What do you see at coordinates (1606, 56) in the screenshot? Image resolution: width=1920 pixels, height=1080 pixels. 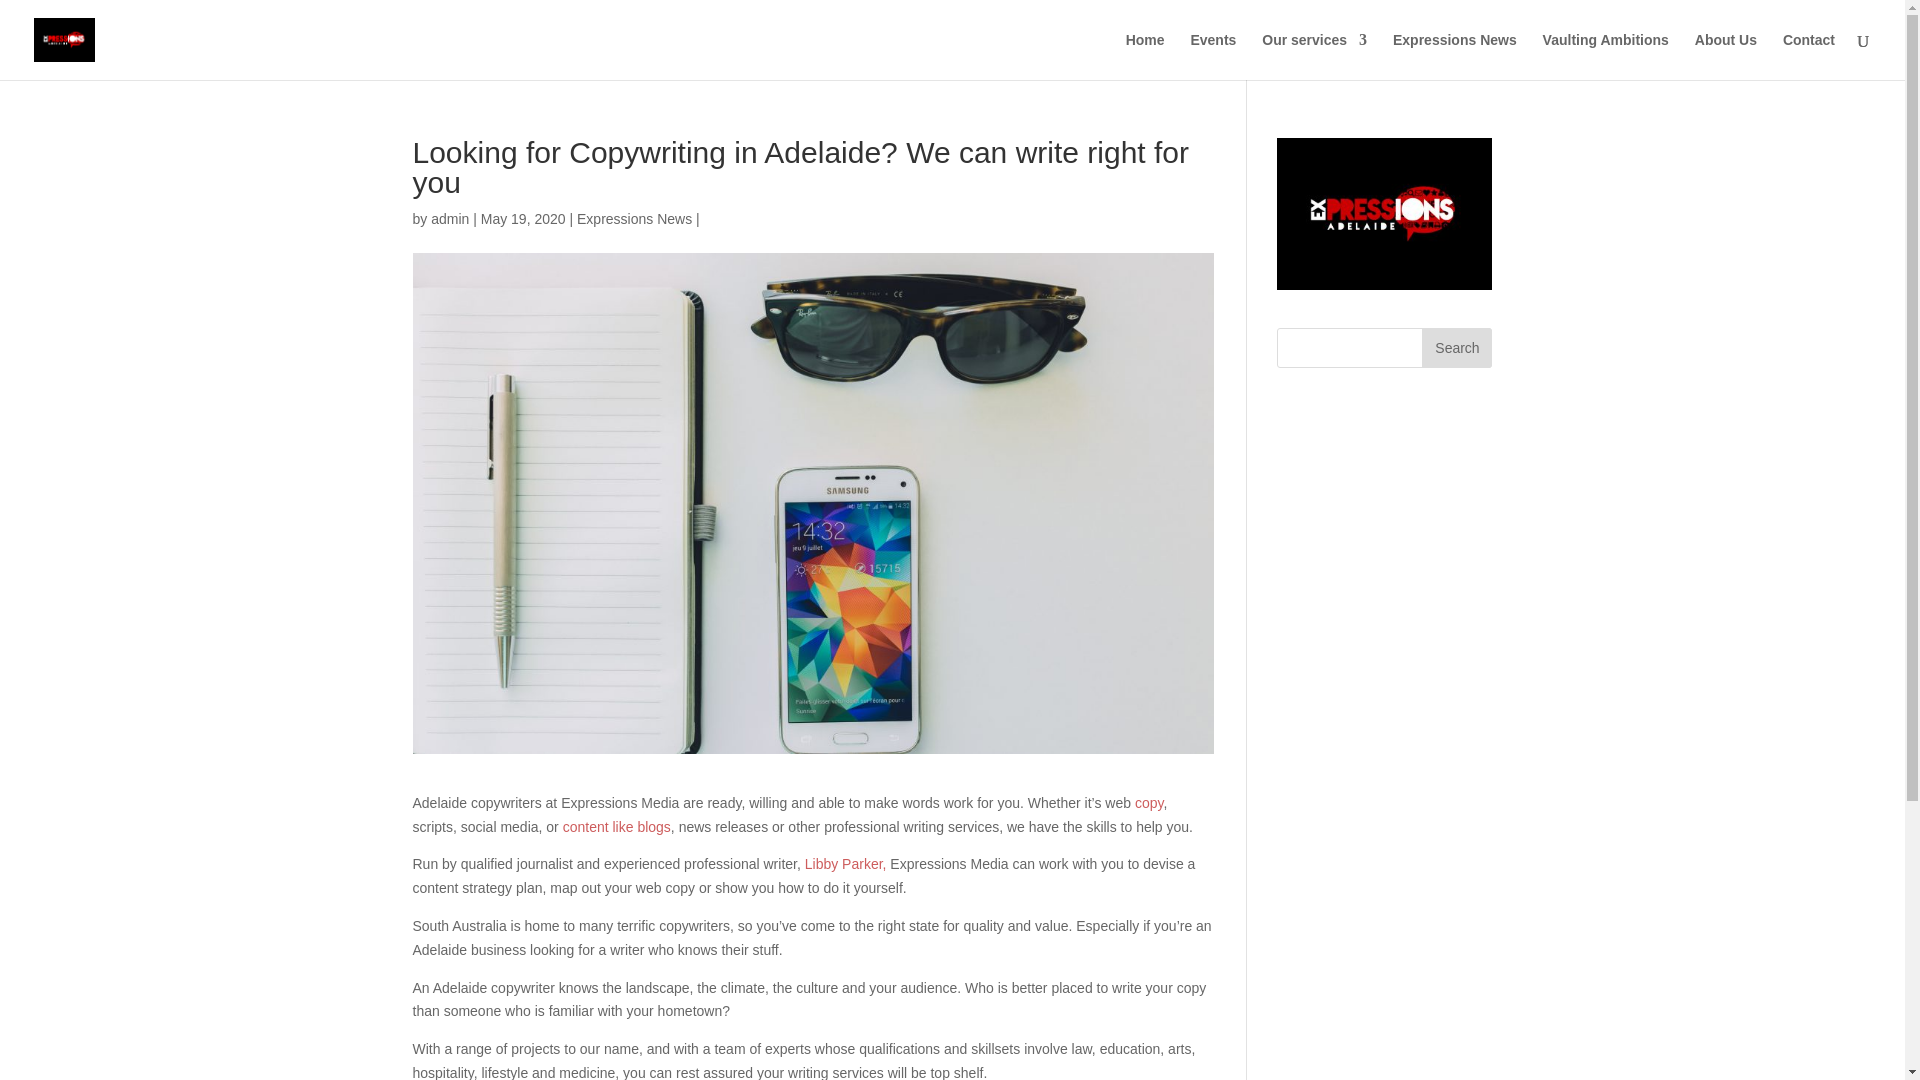 I see `Vaulting Ambitions` at bounding box center [1606, 56].